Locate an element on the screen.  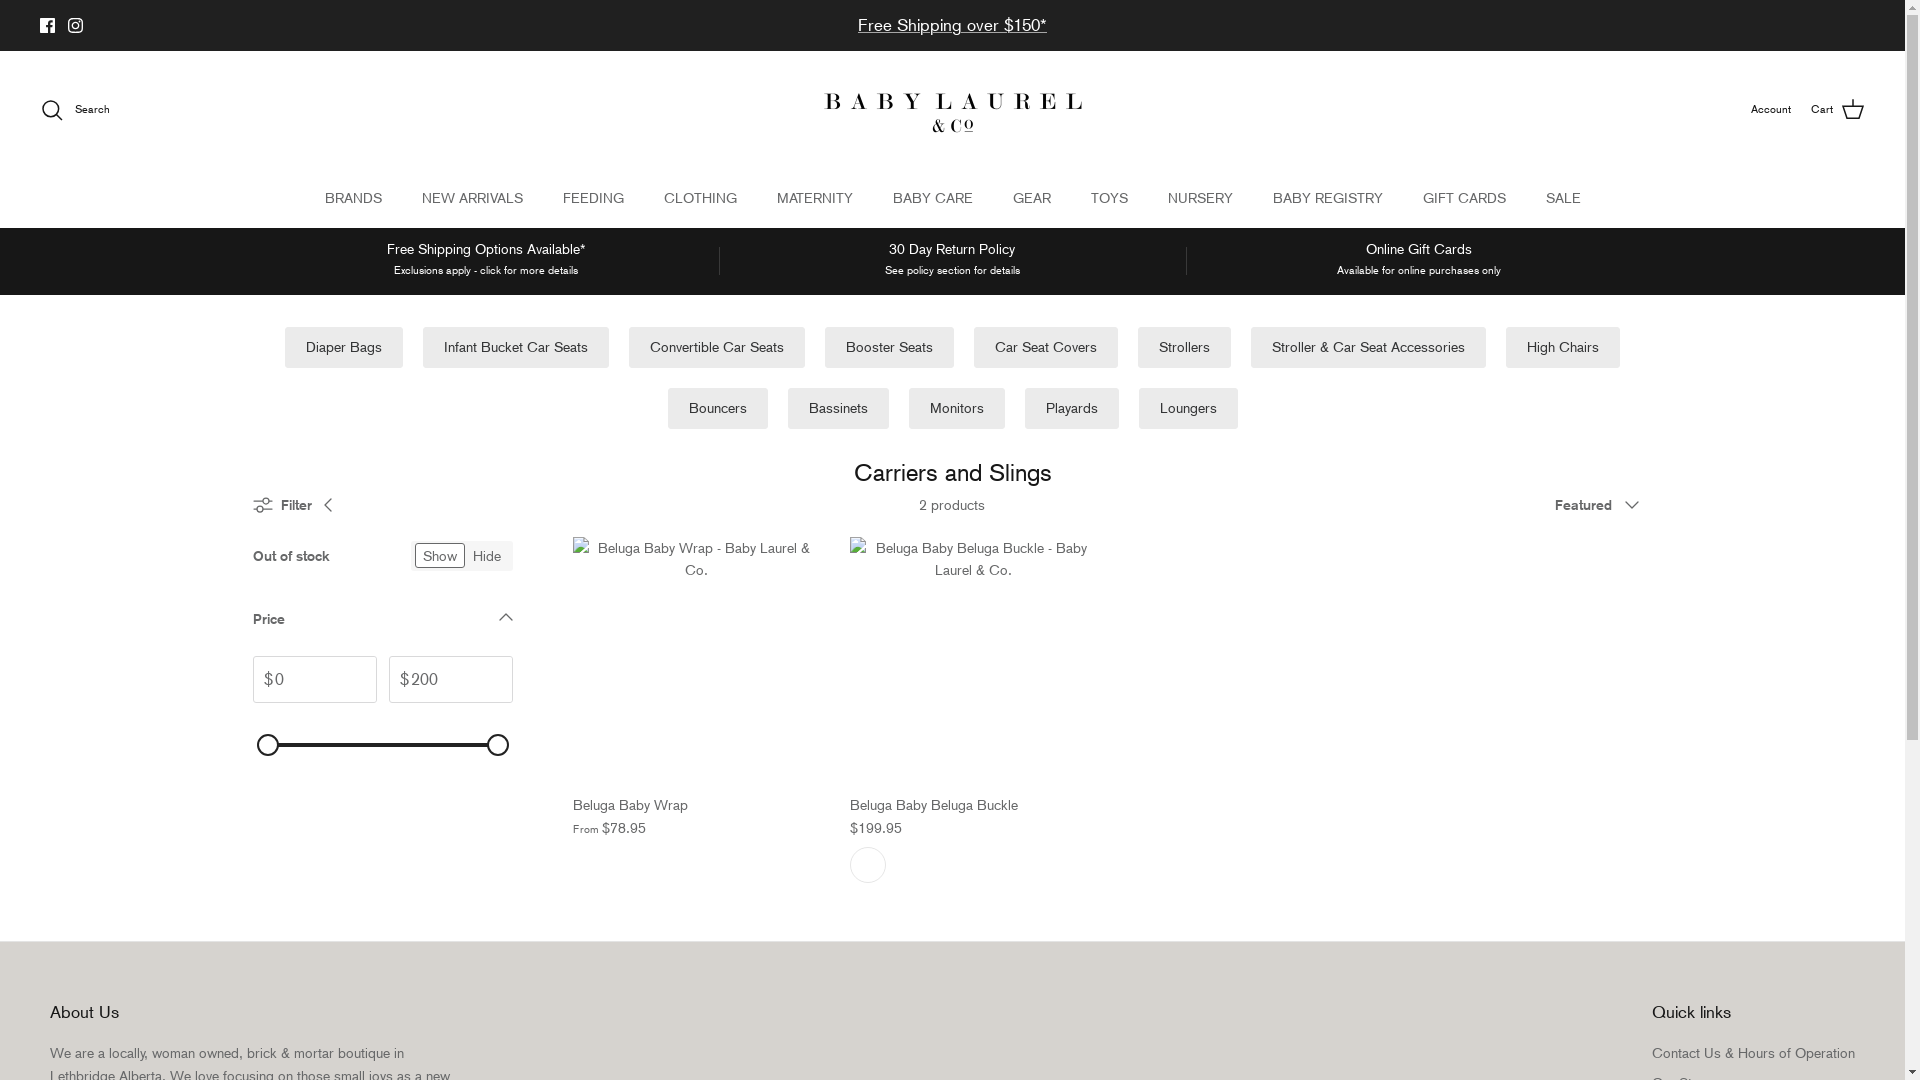
NURSERY is located at coordinates (1200, 198).